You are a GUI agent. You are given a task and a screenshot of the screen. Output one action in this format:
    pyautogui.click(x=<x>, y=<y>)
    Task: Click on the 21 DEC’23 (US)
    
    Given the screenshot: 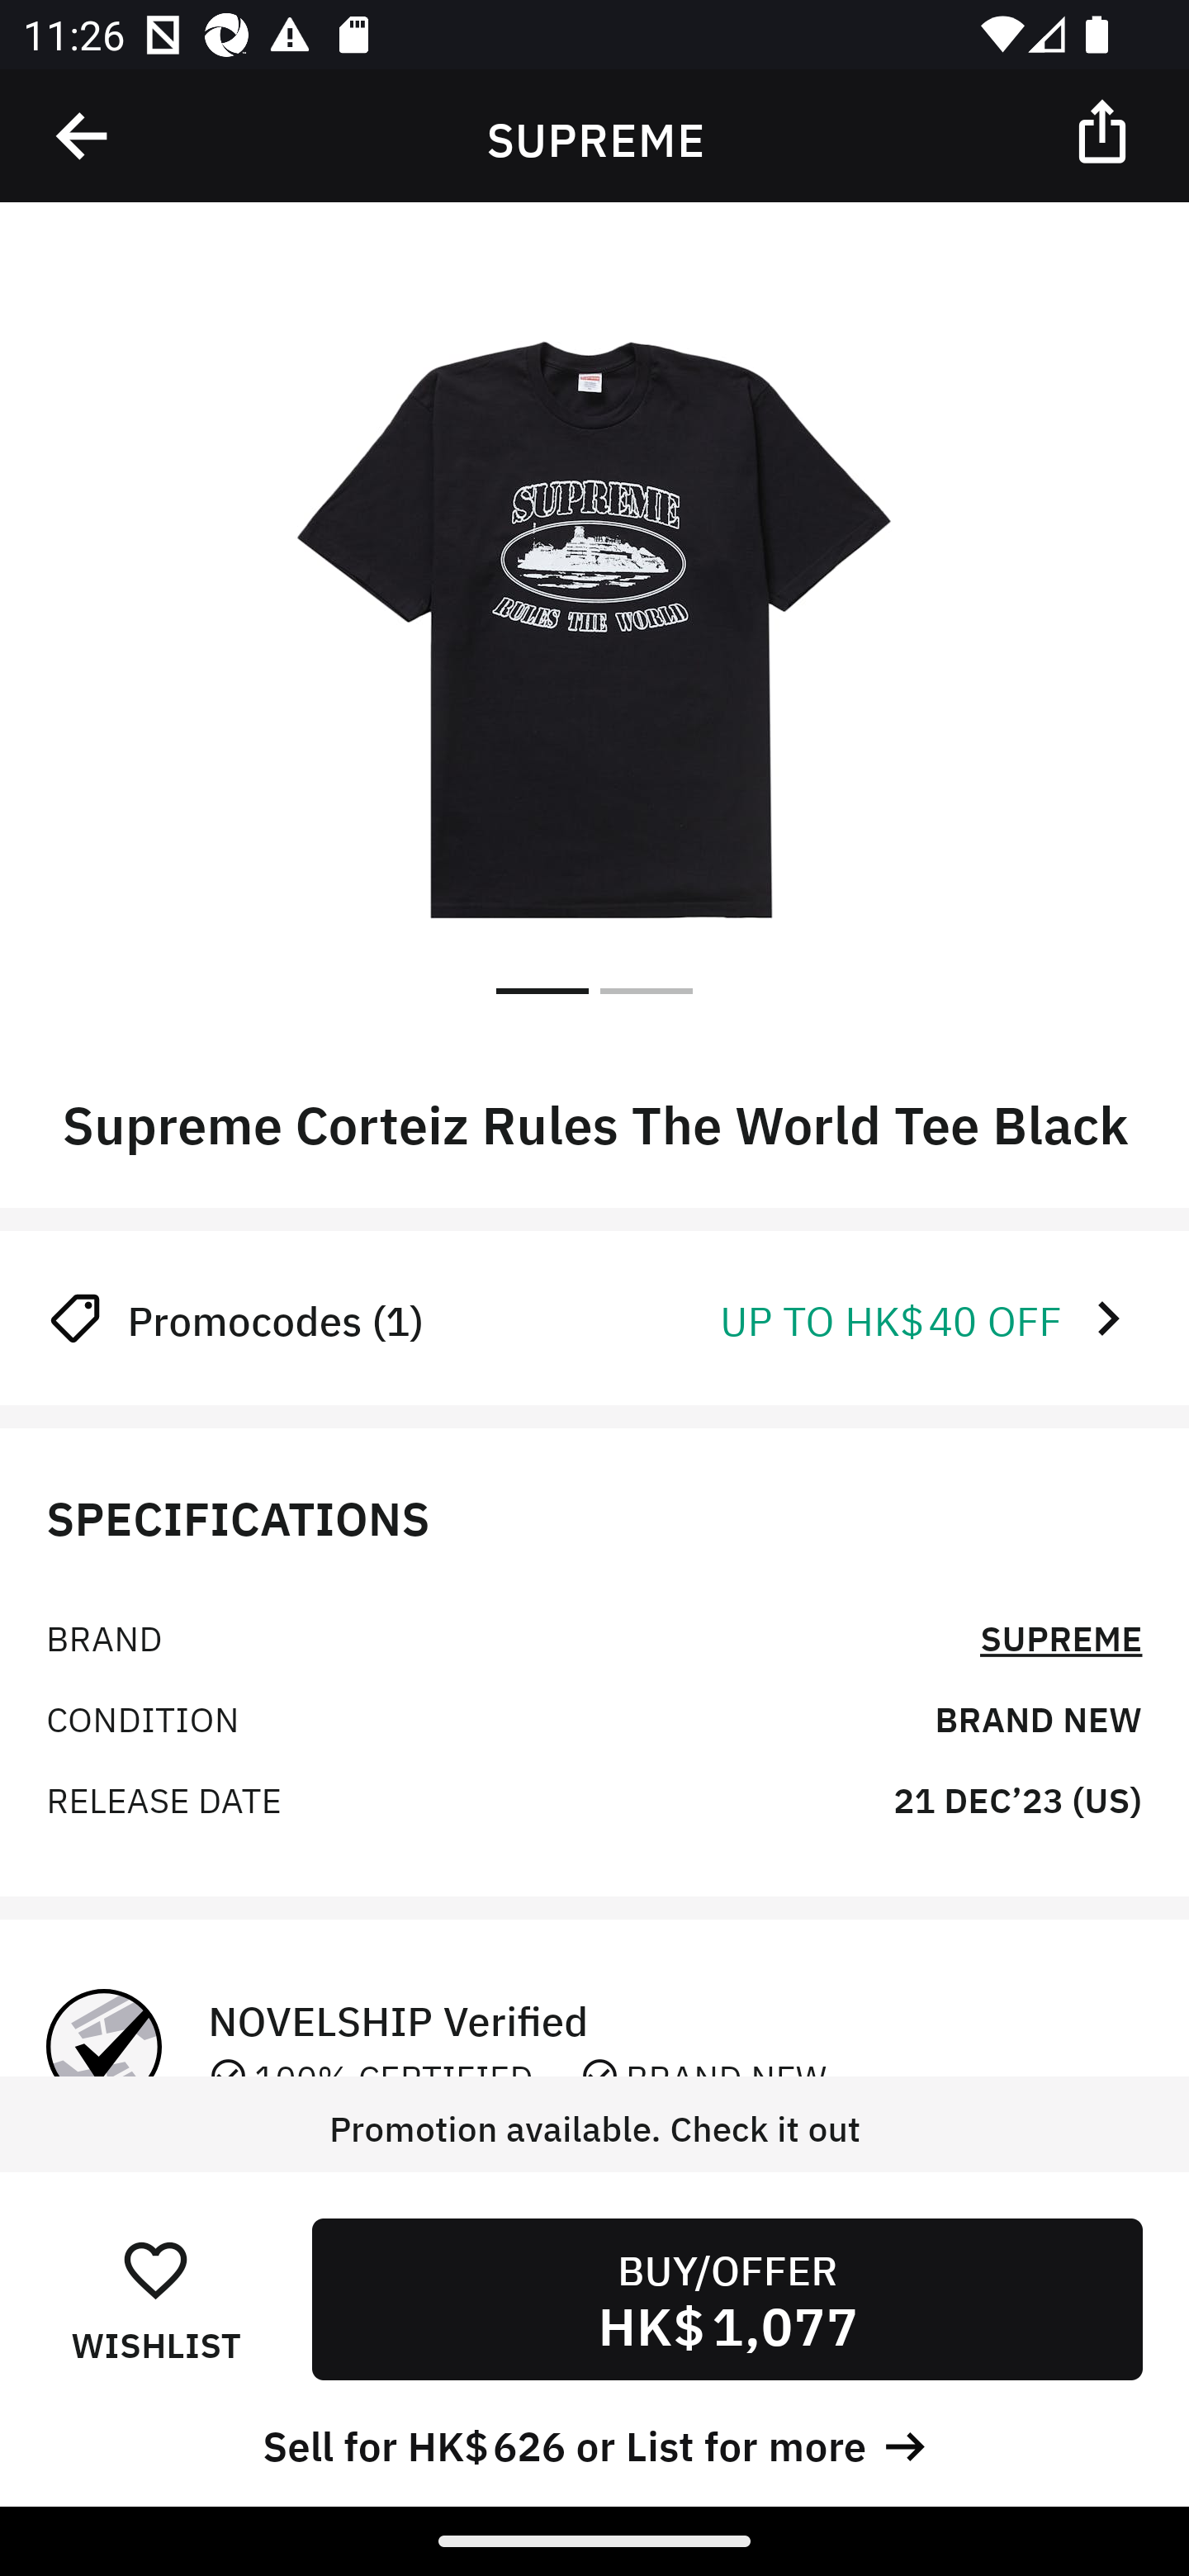 What is the action you would take?
    pyautogui.click(x=1017, y=1798)
    